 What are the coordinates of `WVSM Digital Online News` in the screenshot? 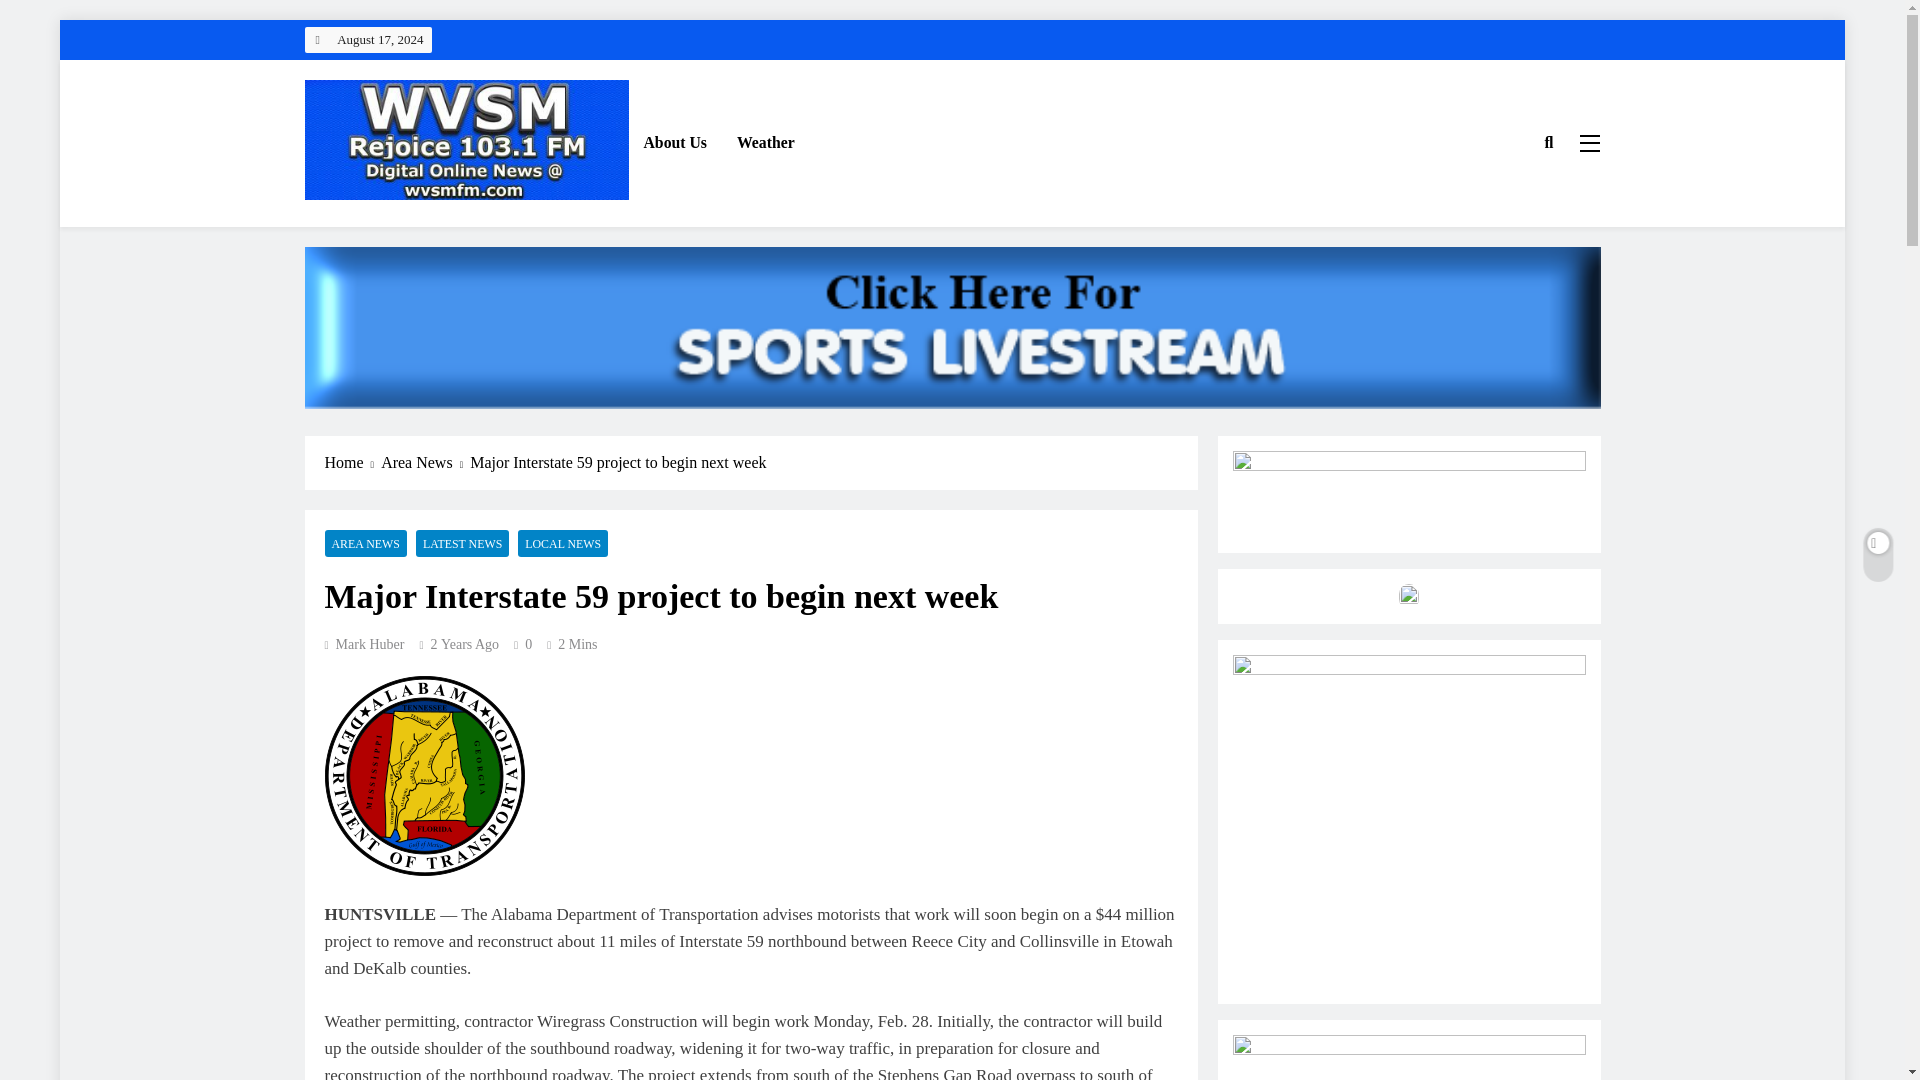 It's located at (486, 228).